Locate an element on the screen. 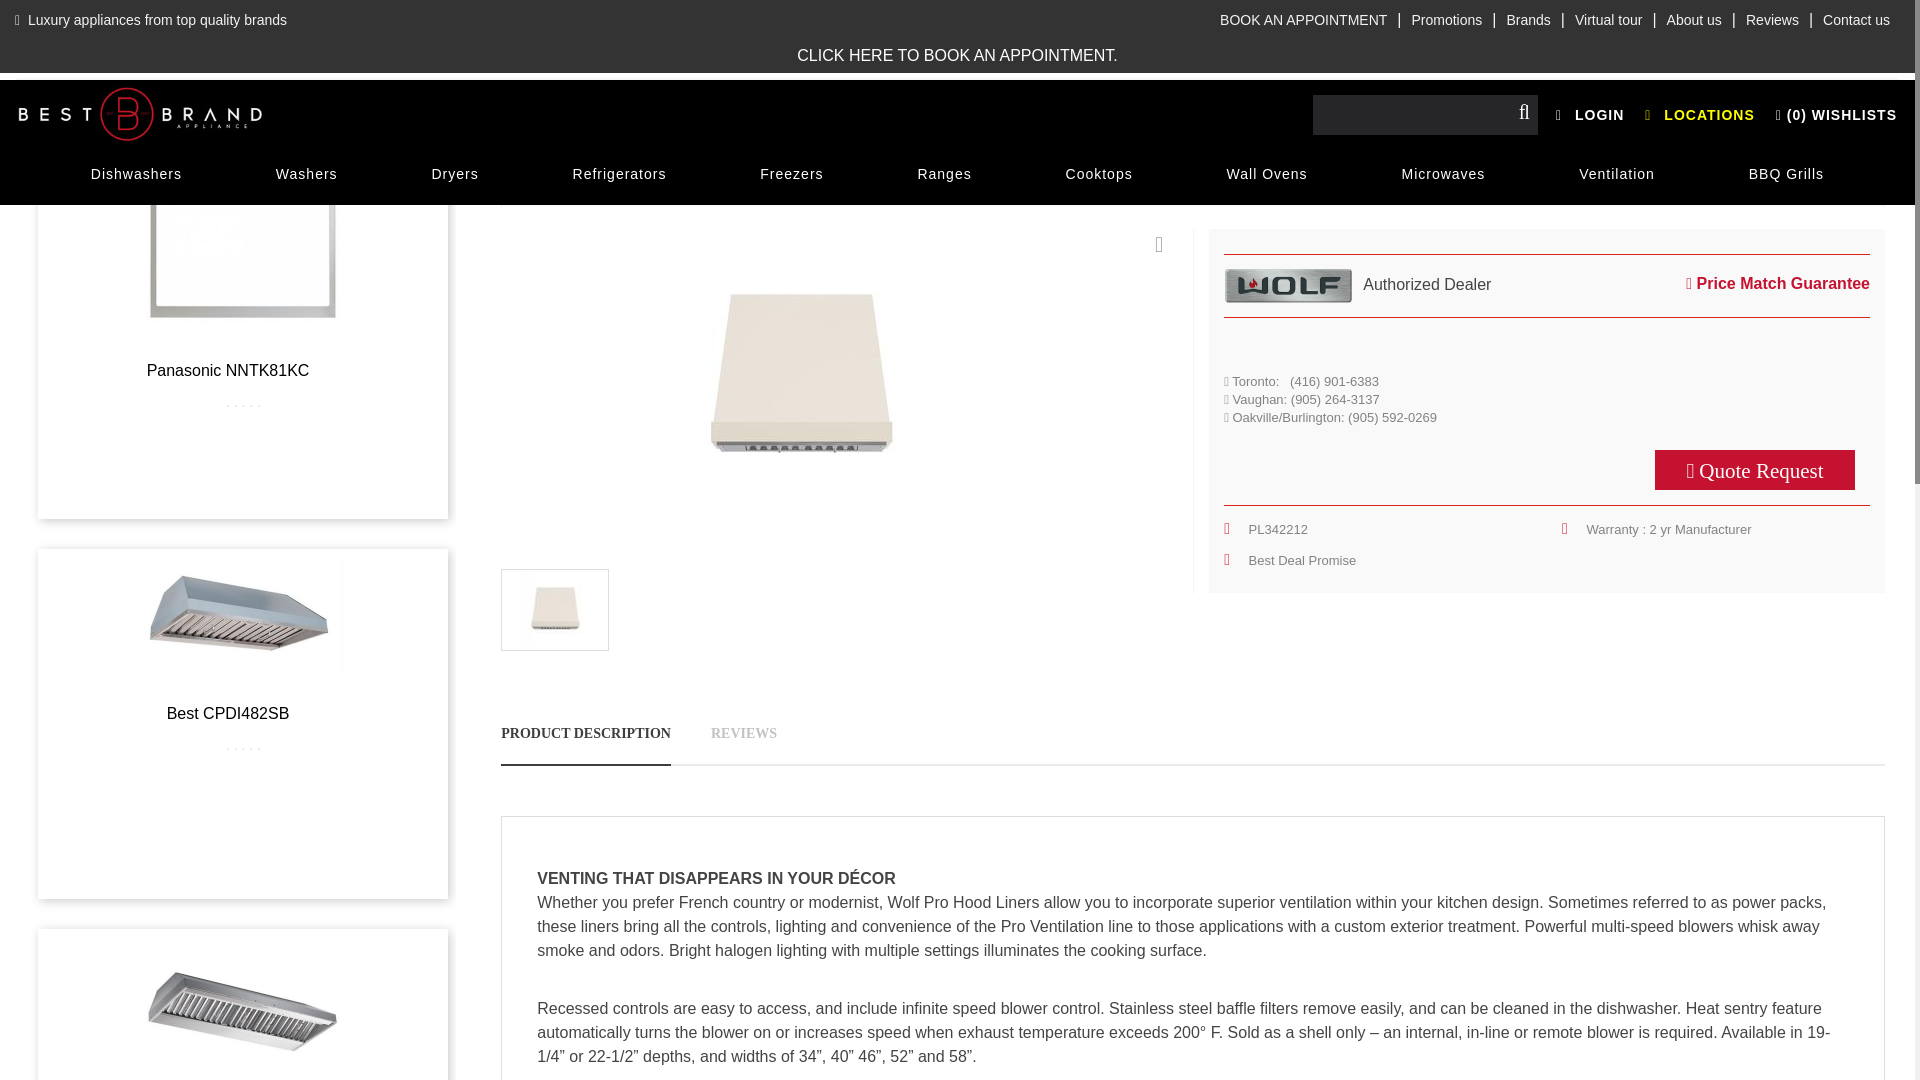 Image resolution: width=1920 pixels, height=1080 pixels. Ventilation is located at coordinates (1617, 174).